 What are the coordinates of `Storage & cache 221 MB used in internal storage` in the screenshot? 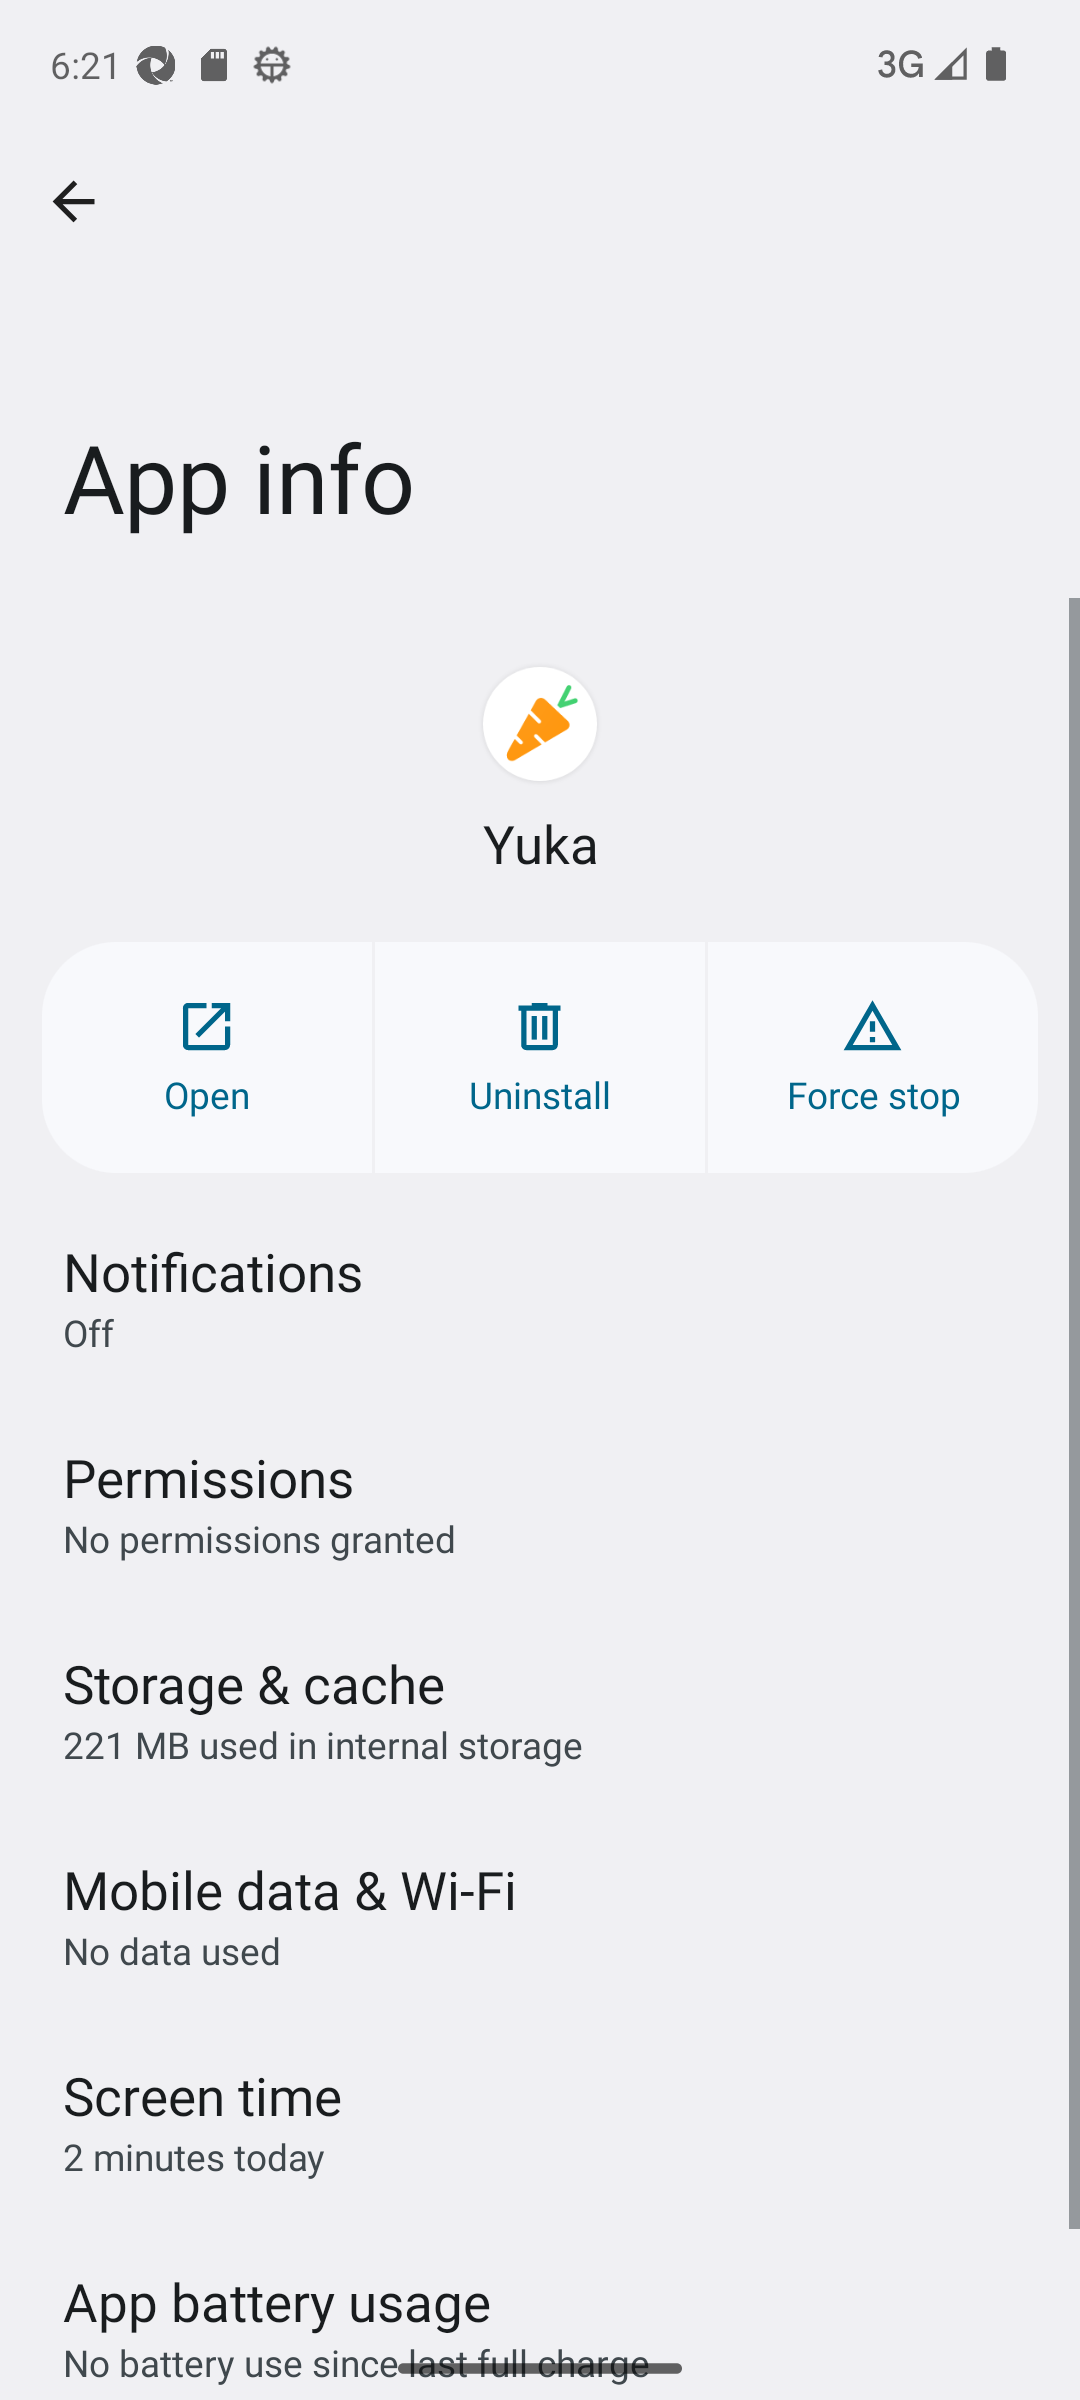 It's located at (540, 1708).